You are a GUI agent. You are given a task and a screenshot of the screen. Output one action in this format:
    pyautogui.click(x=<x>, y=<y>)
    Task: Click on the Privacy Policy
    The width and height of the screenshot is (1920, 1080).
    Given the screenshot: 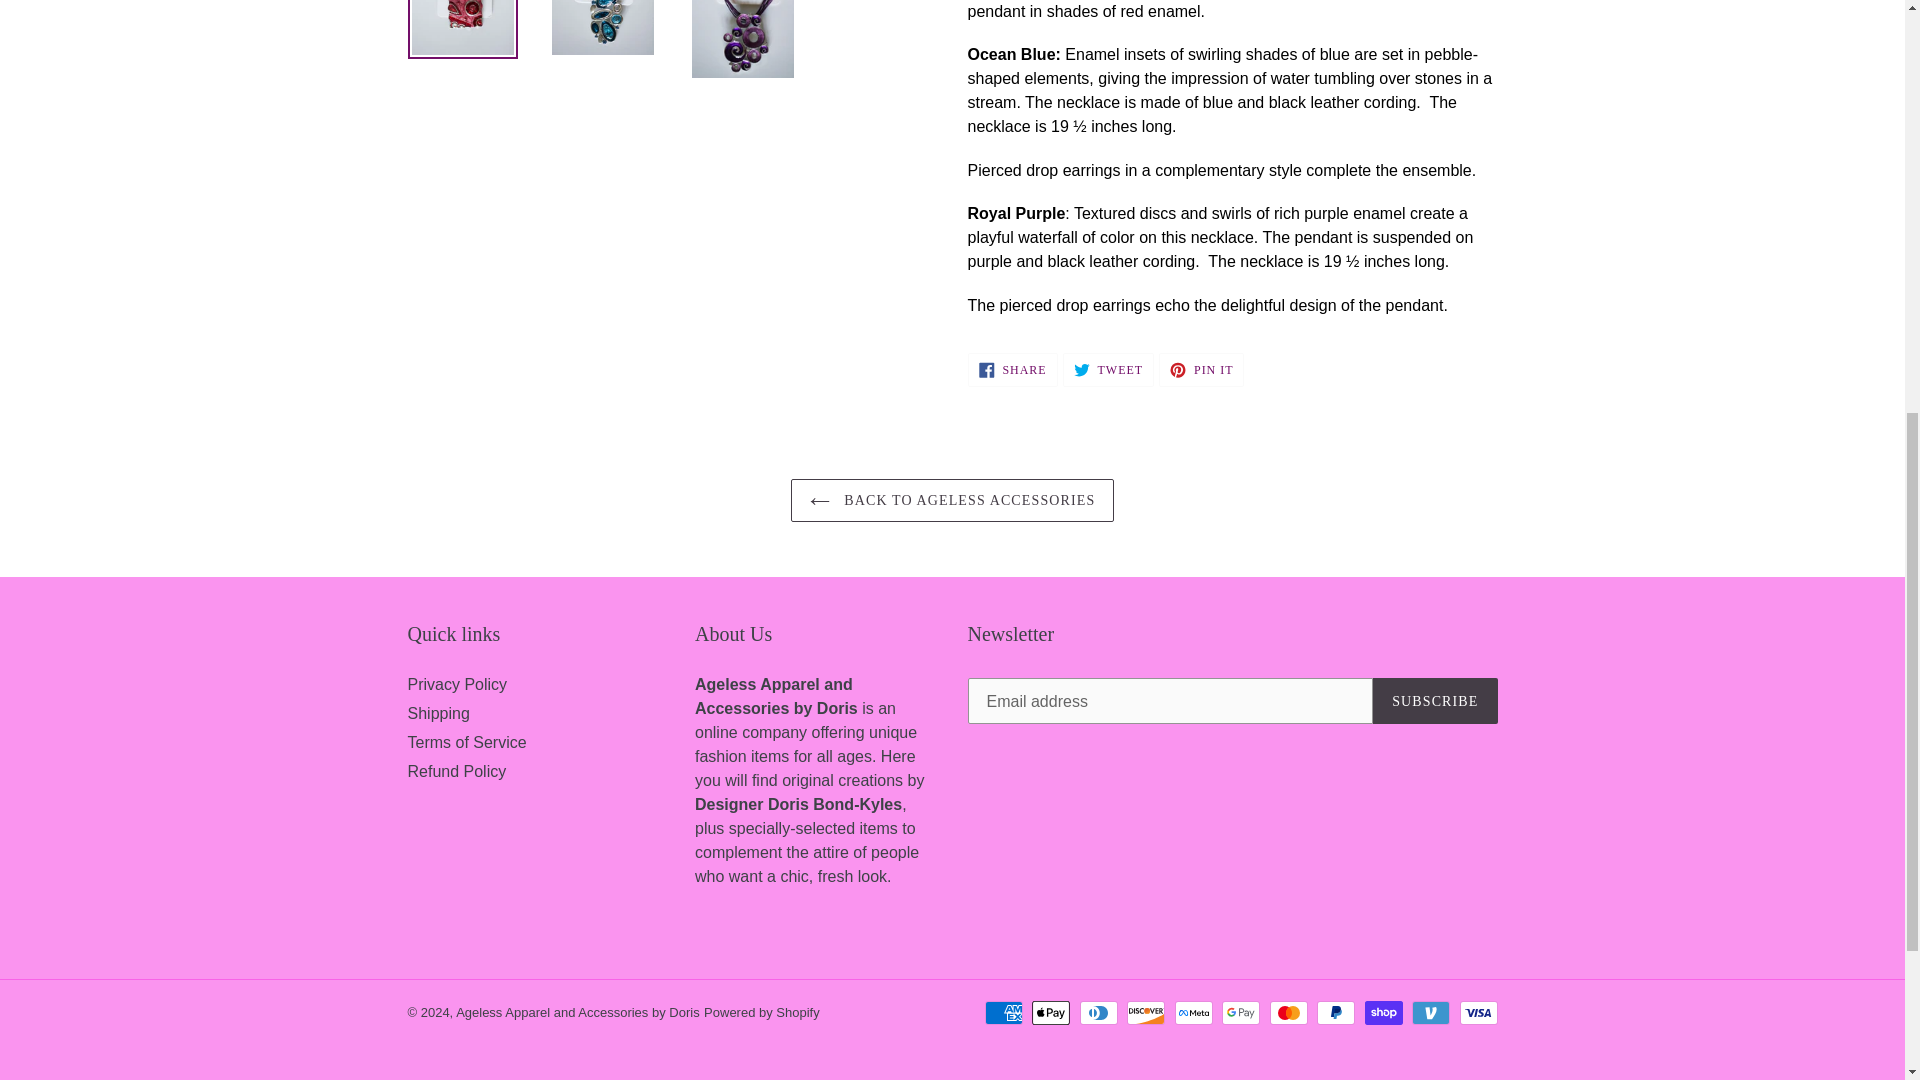 What is the action you would take?
    pyautogui.click(x=578, y=1012)
    